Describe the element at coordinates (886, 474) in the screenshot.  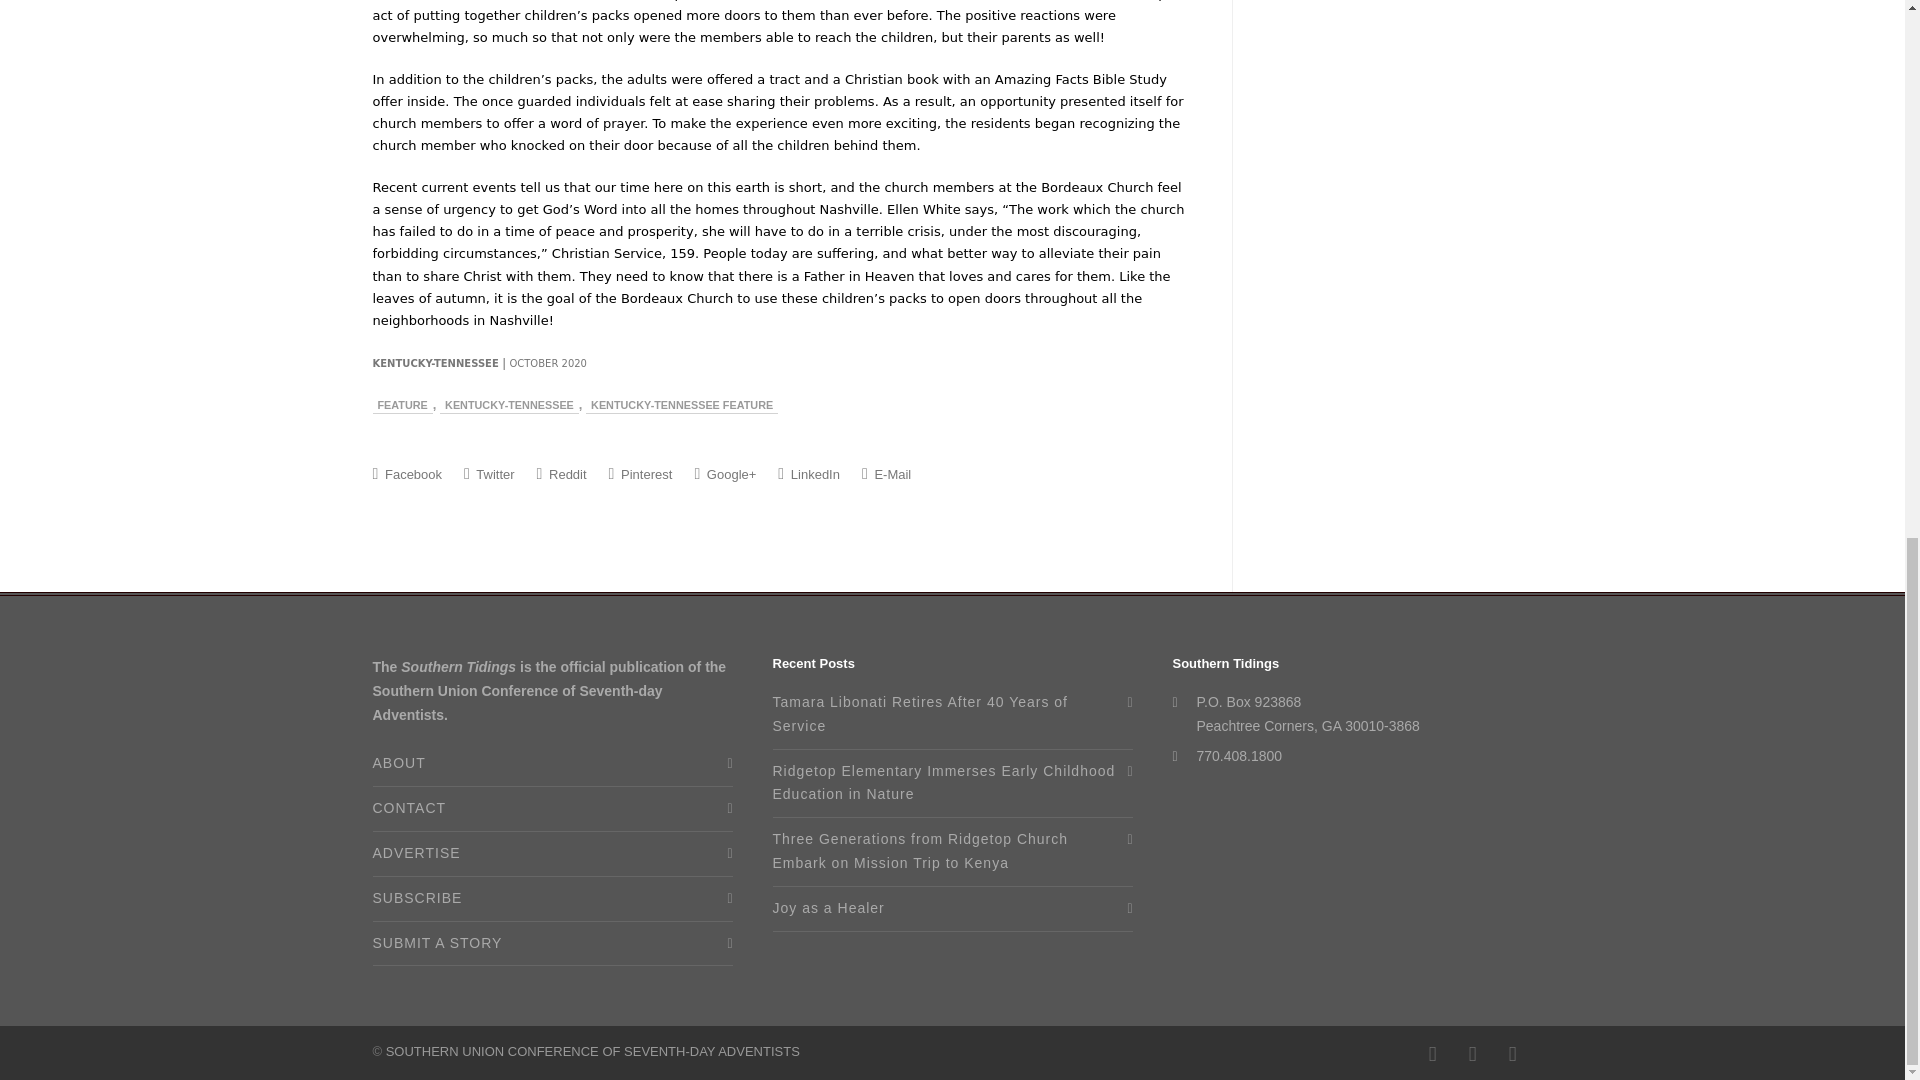
I see `Share via E-Mail` at that location.